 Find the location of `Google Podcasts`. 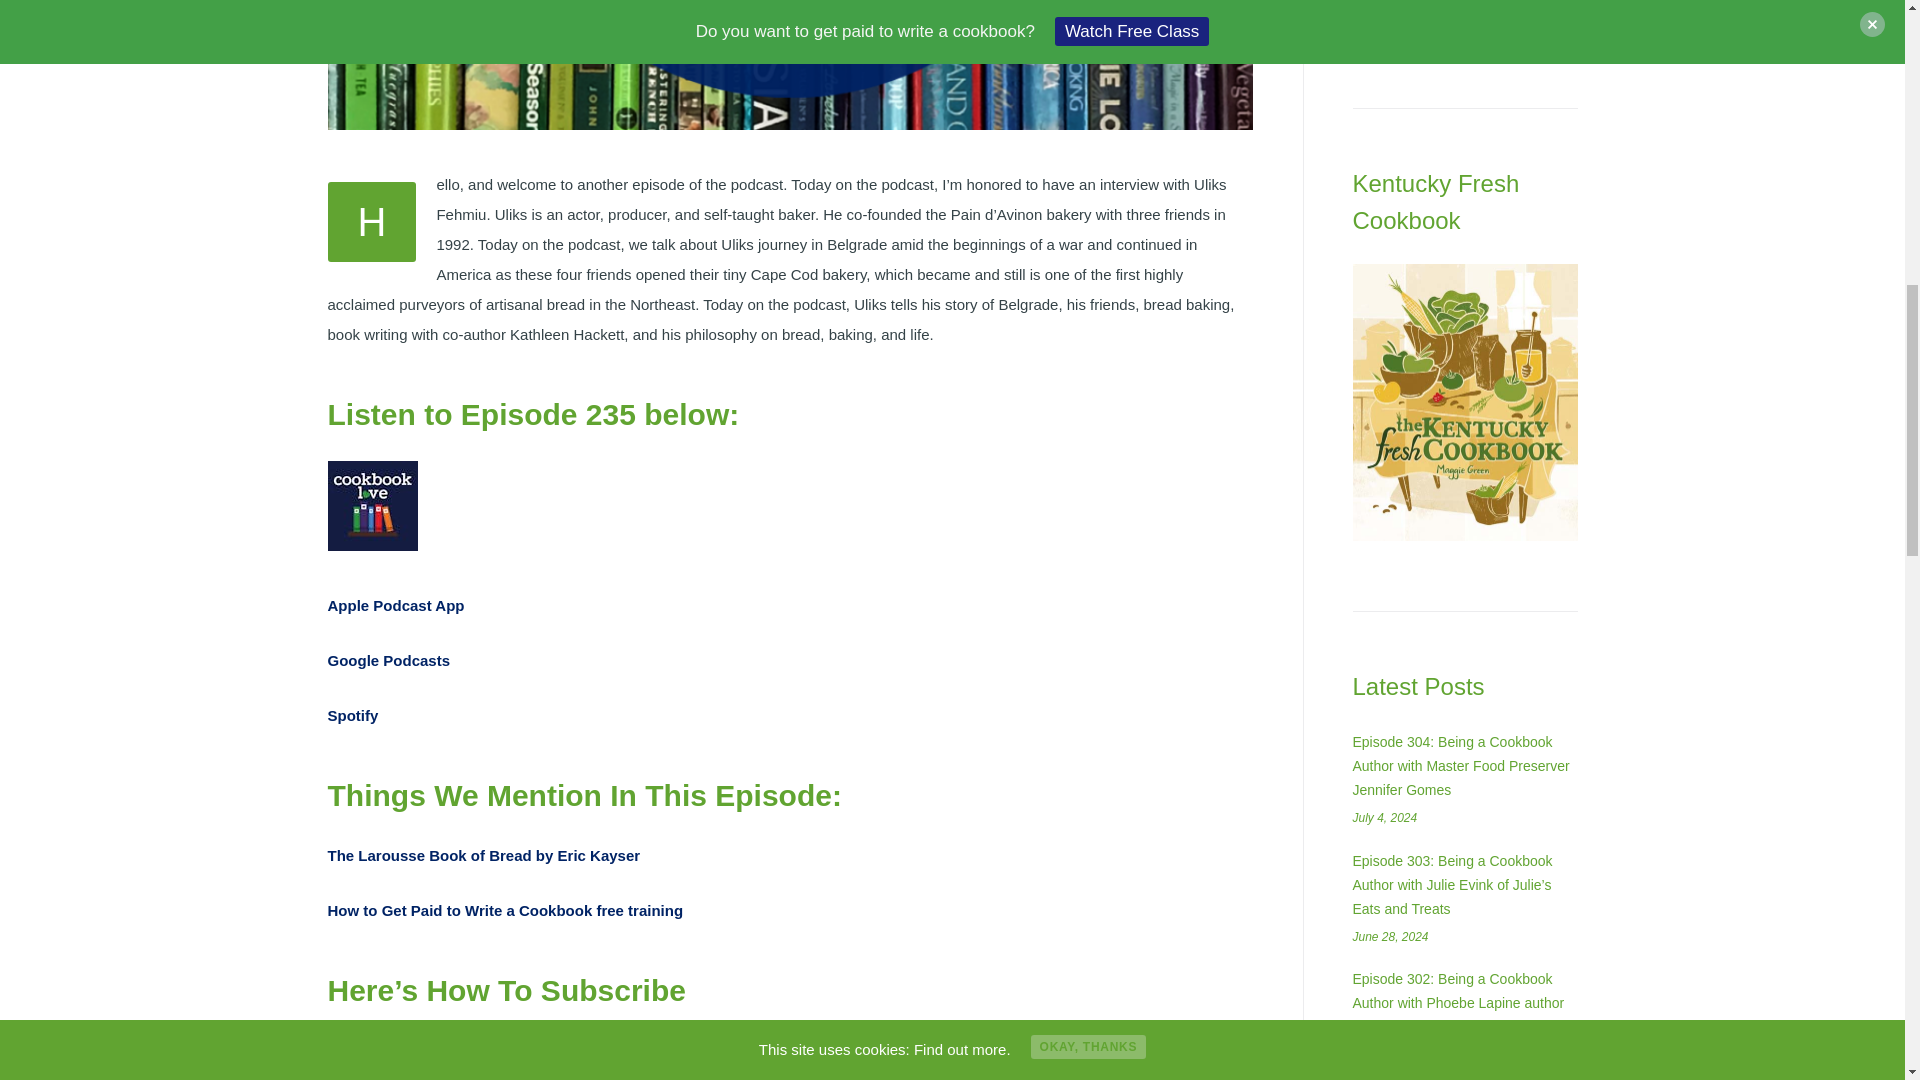

Google Podcasts is located at coordinates (390, 660).